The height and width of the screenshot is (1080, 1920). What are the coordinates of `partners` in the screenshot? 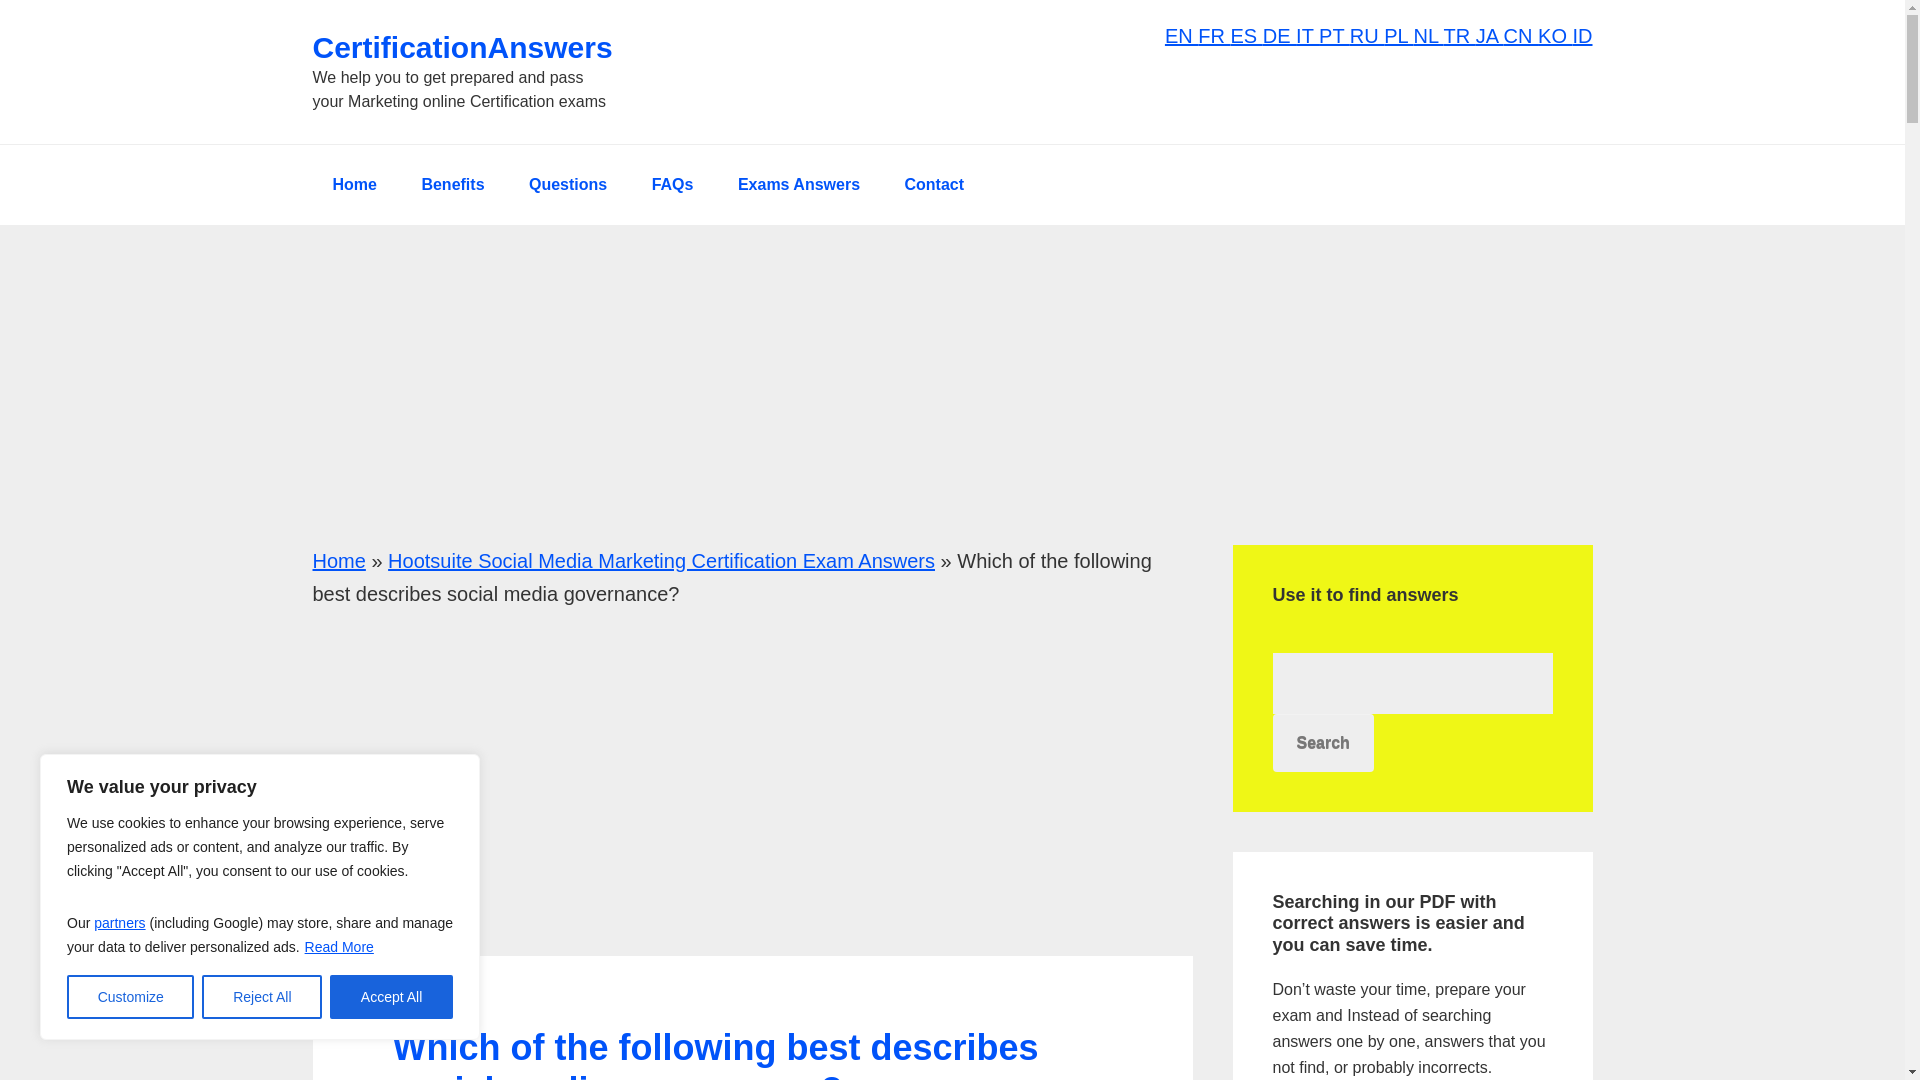 It's located at (120, 922).